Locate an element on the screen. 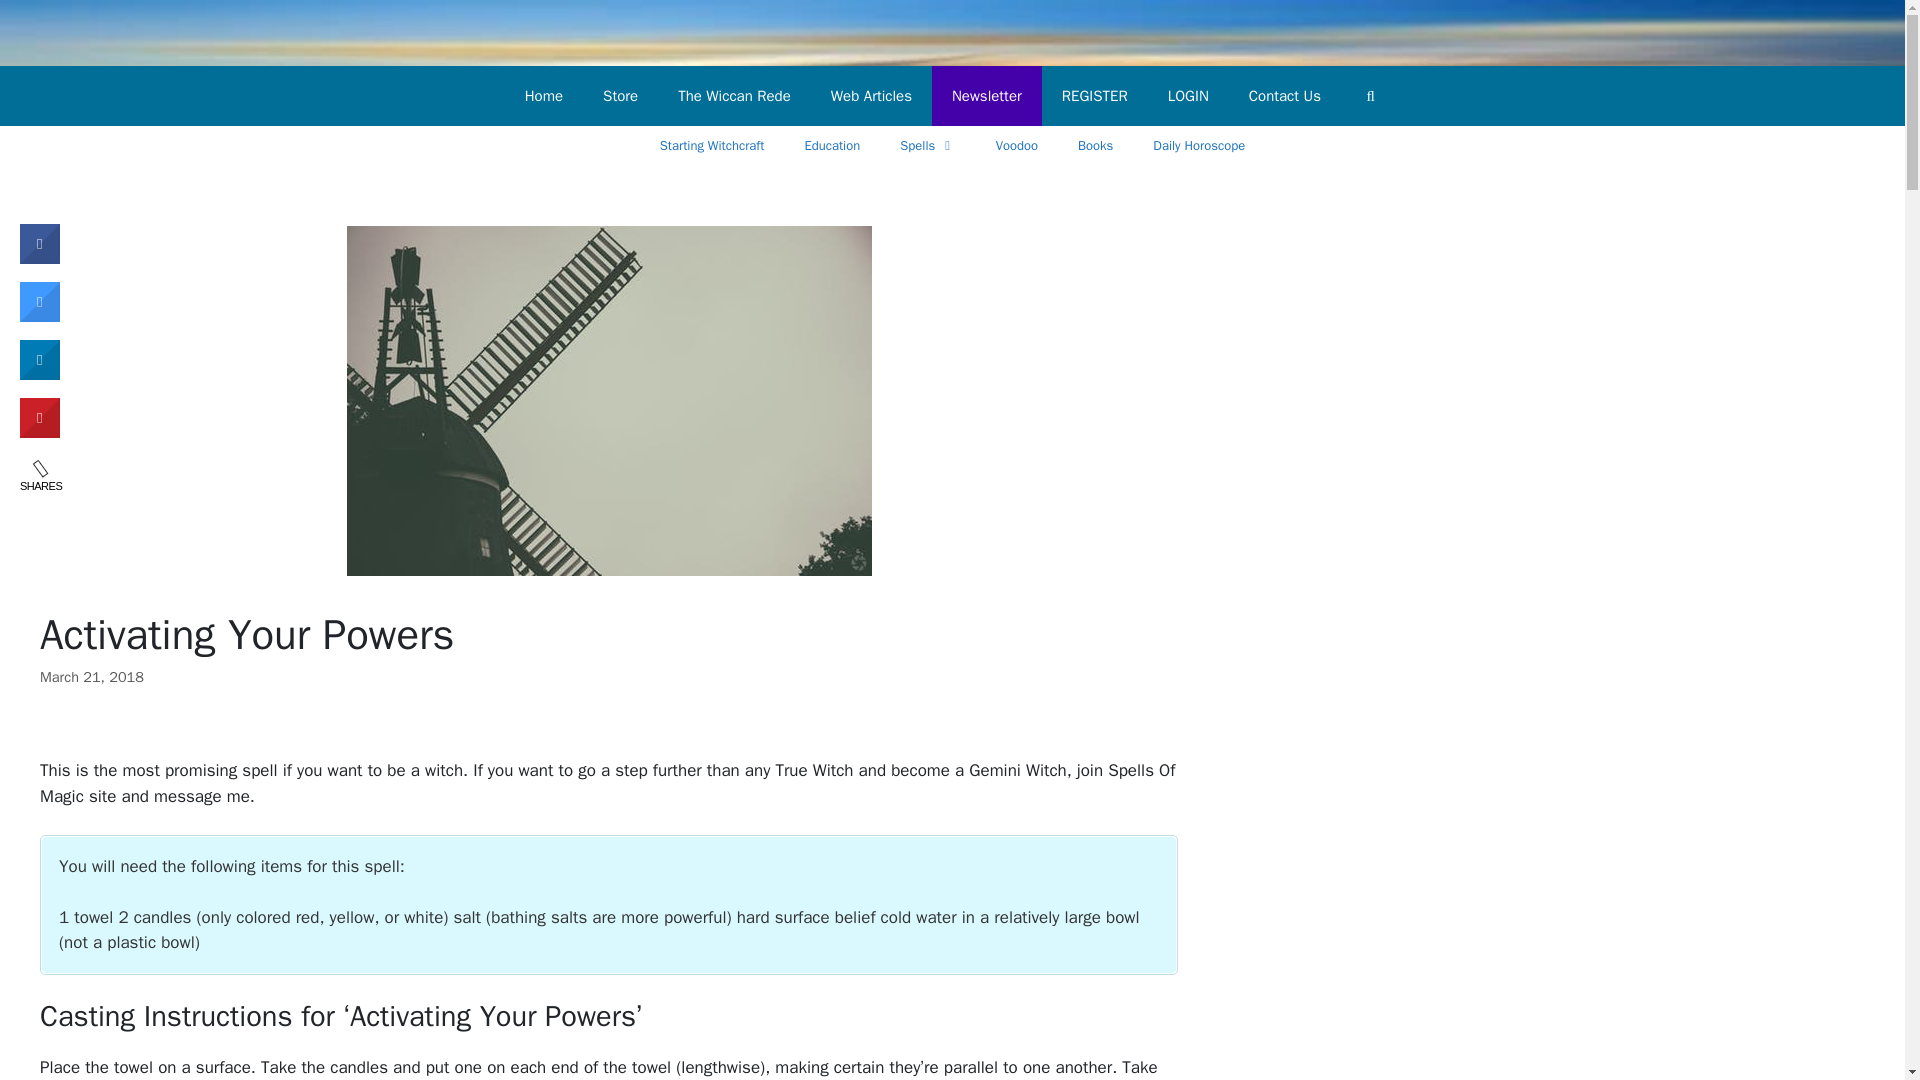 The image size is (1920, 1080). Web Articles is located at coordinates (870, 96).